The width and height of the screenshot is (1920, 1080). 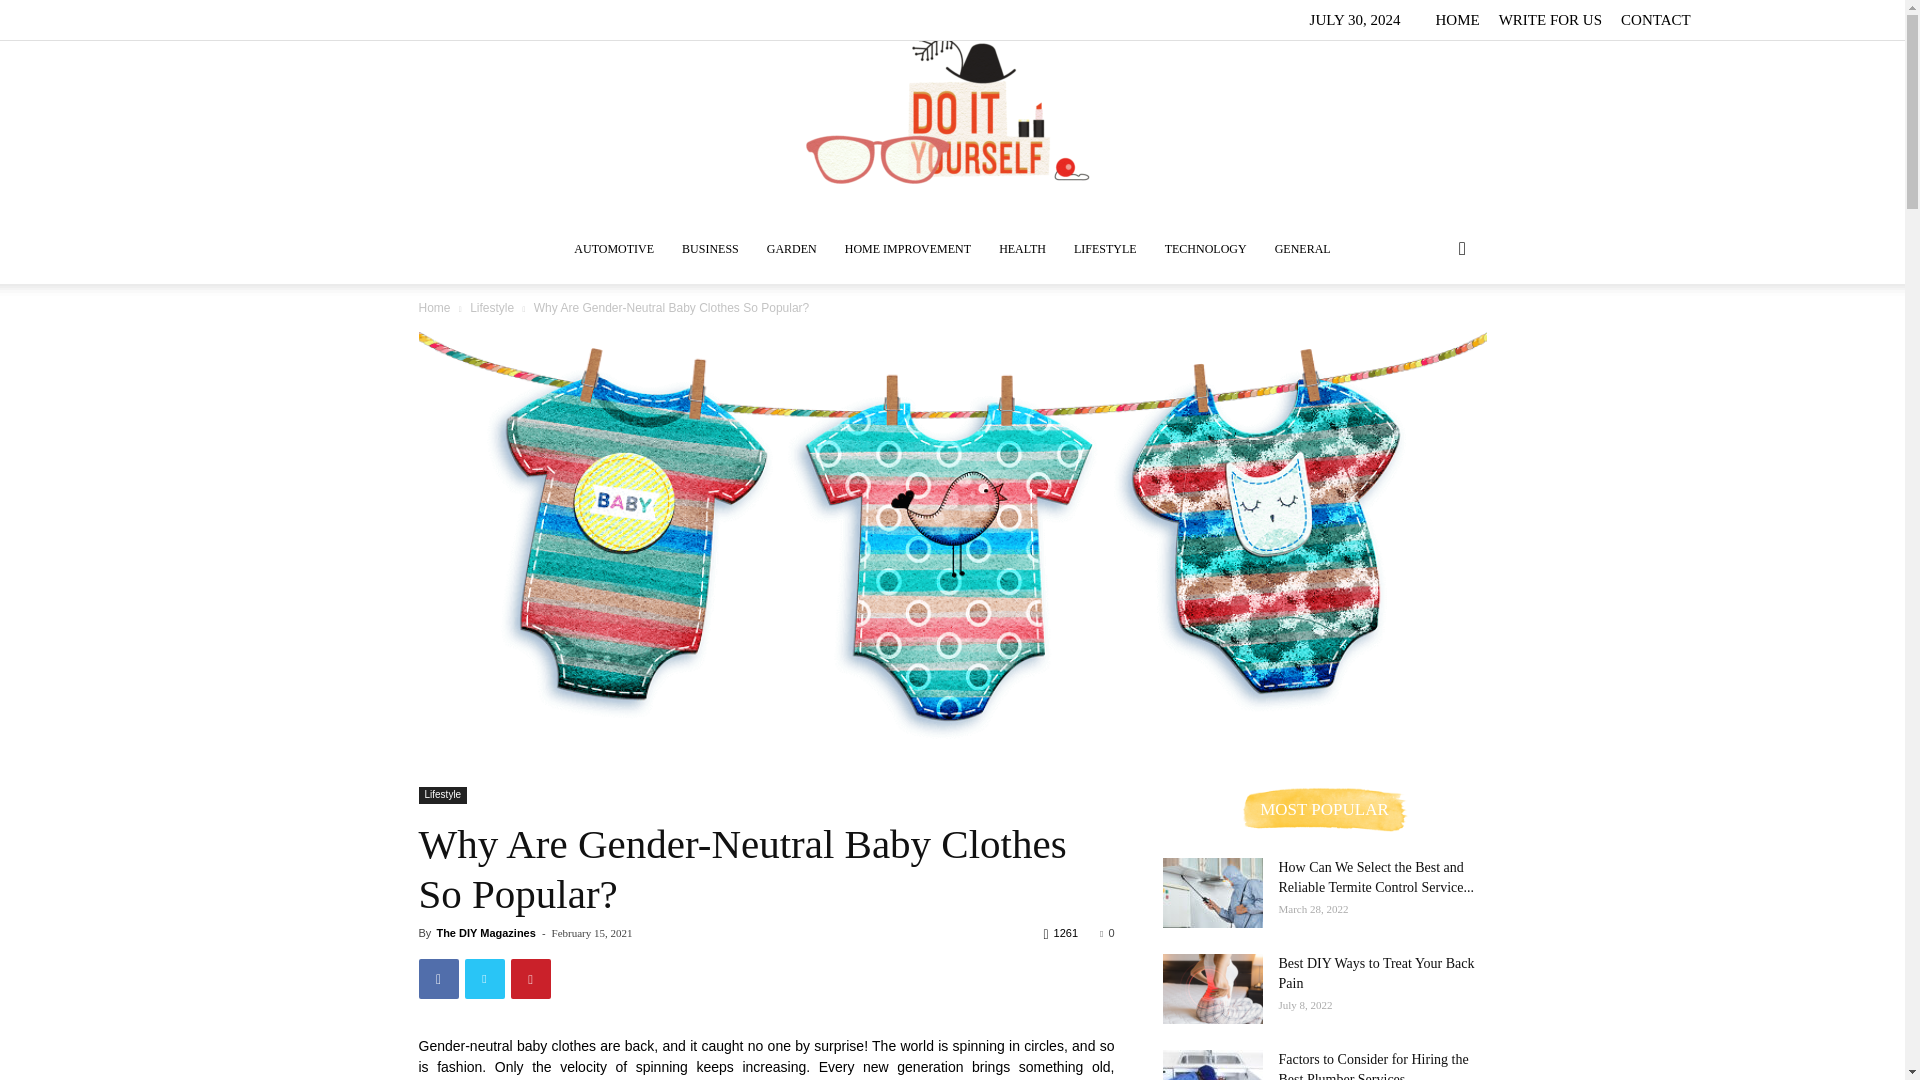 What do you see at coordinates (792, 248) in the screenshot?
I see `GARDEN` at bounding box center [792, 248].